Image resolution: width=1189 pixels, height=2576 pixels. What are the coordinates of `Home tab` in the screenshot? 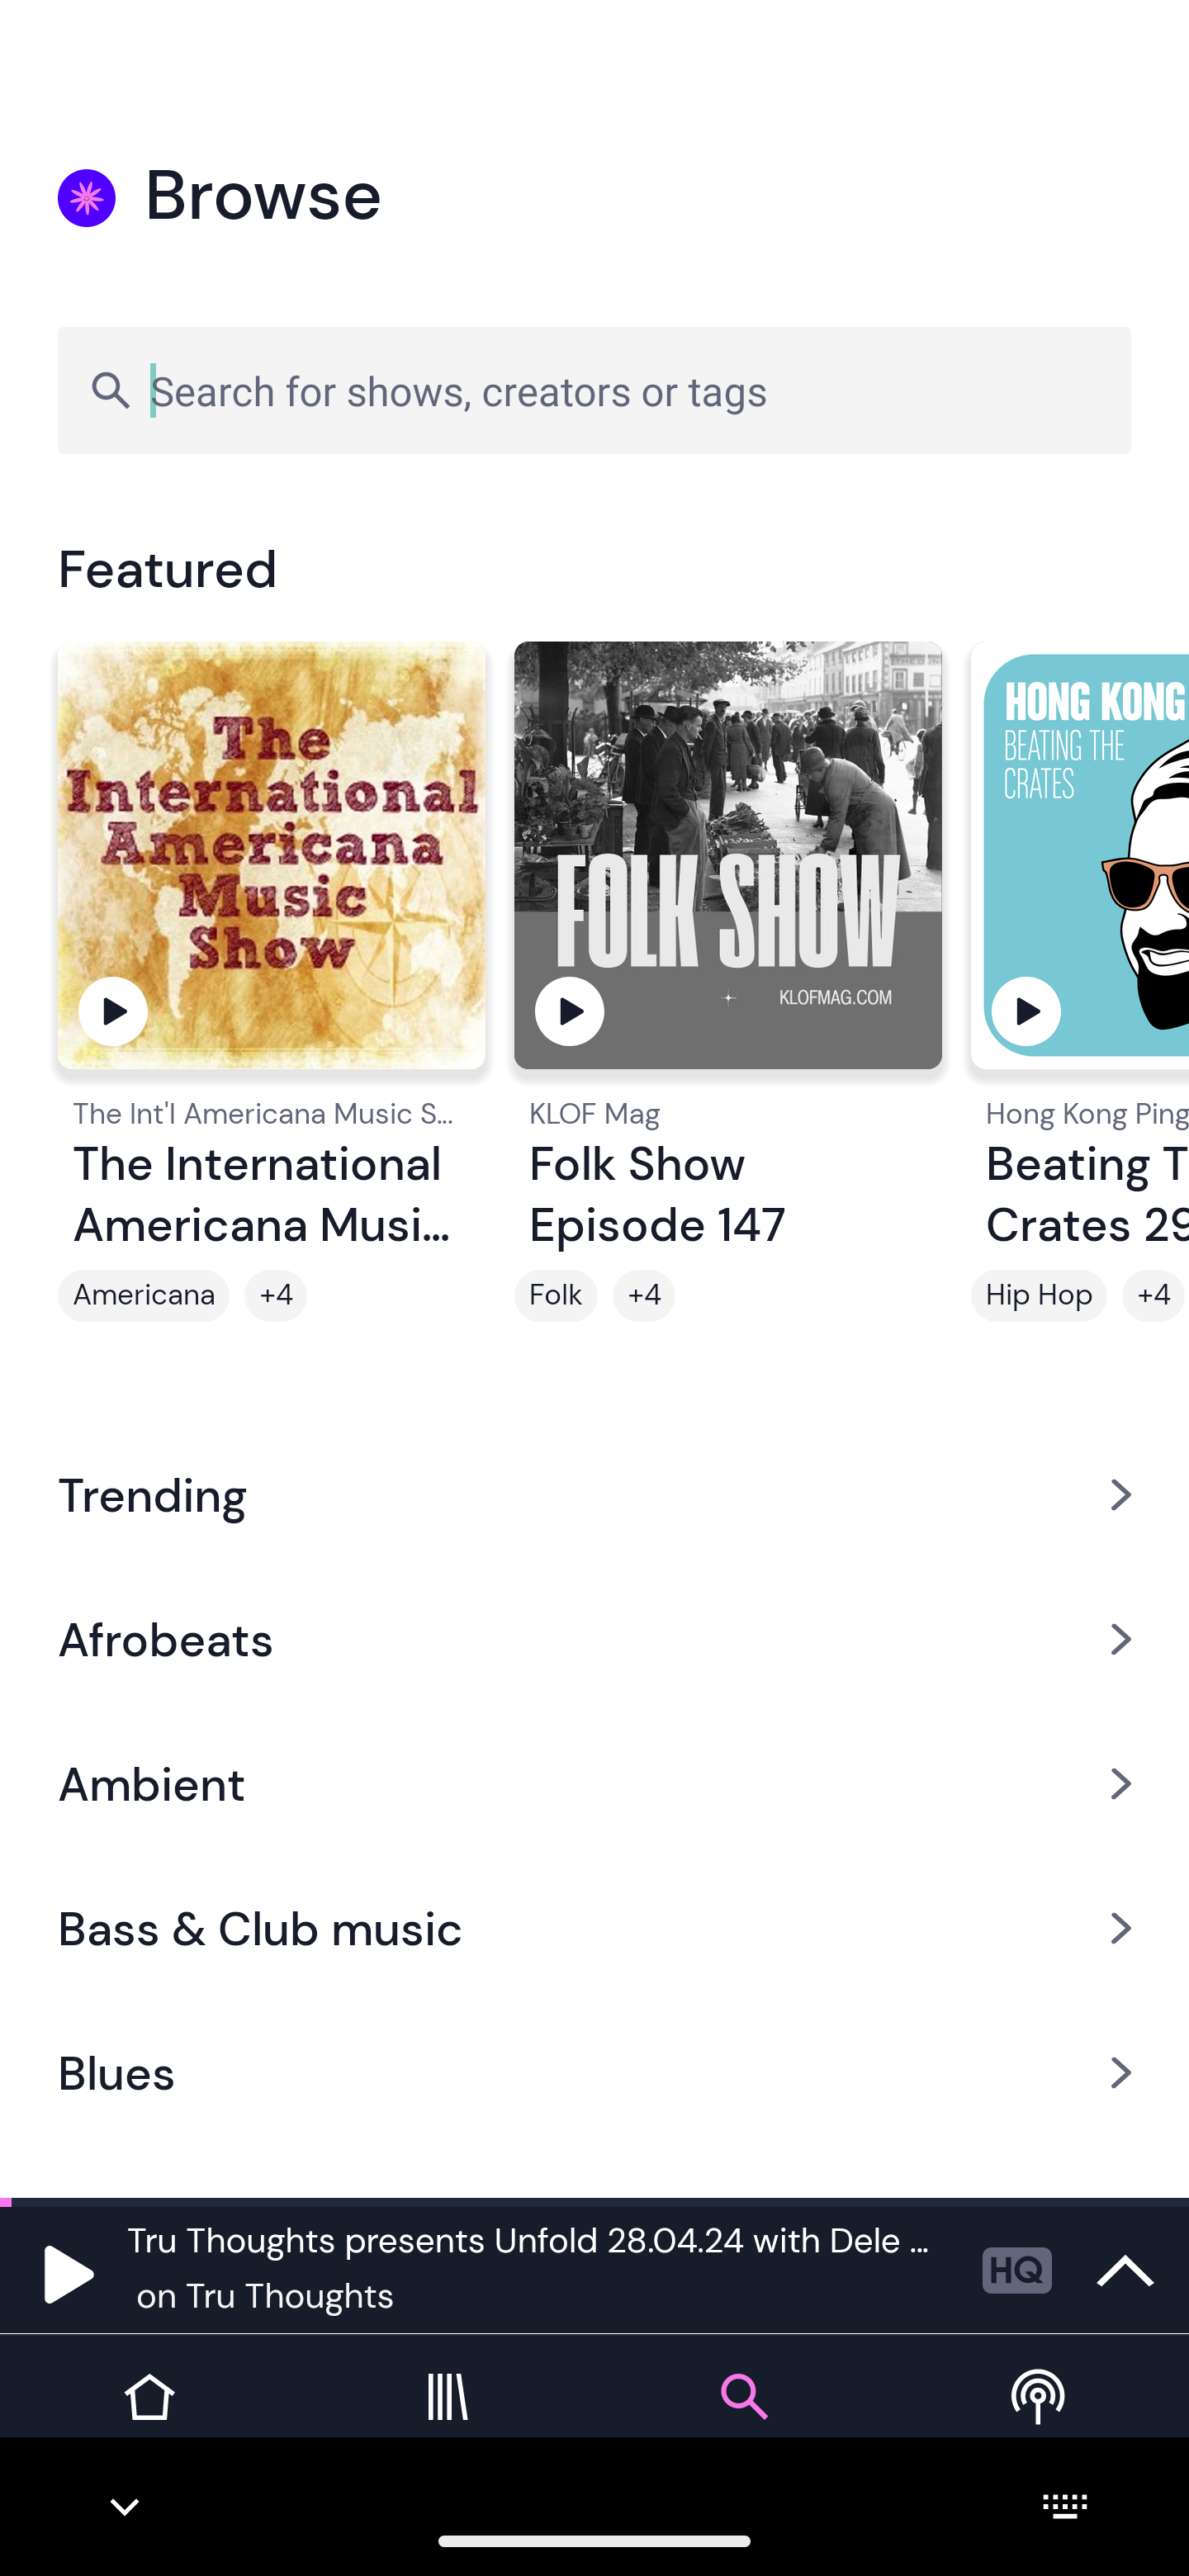 It's located at (149, 2421).